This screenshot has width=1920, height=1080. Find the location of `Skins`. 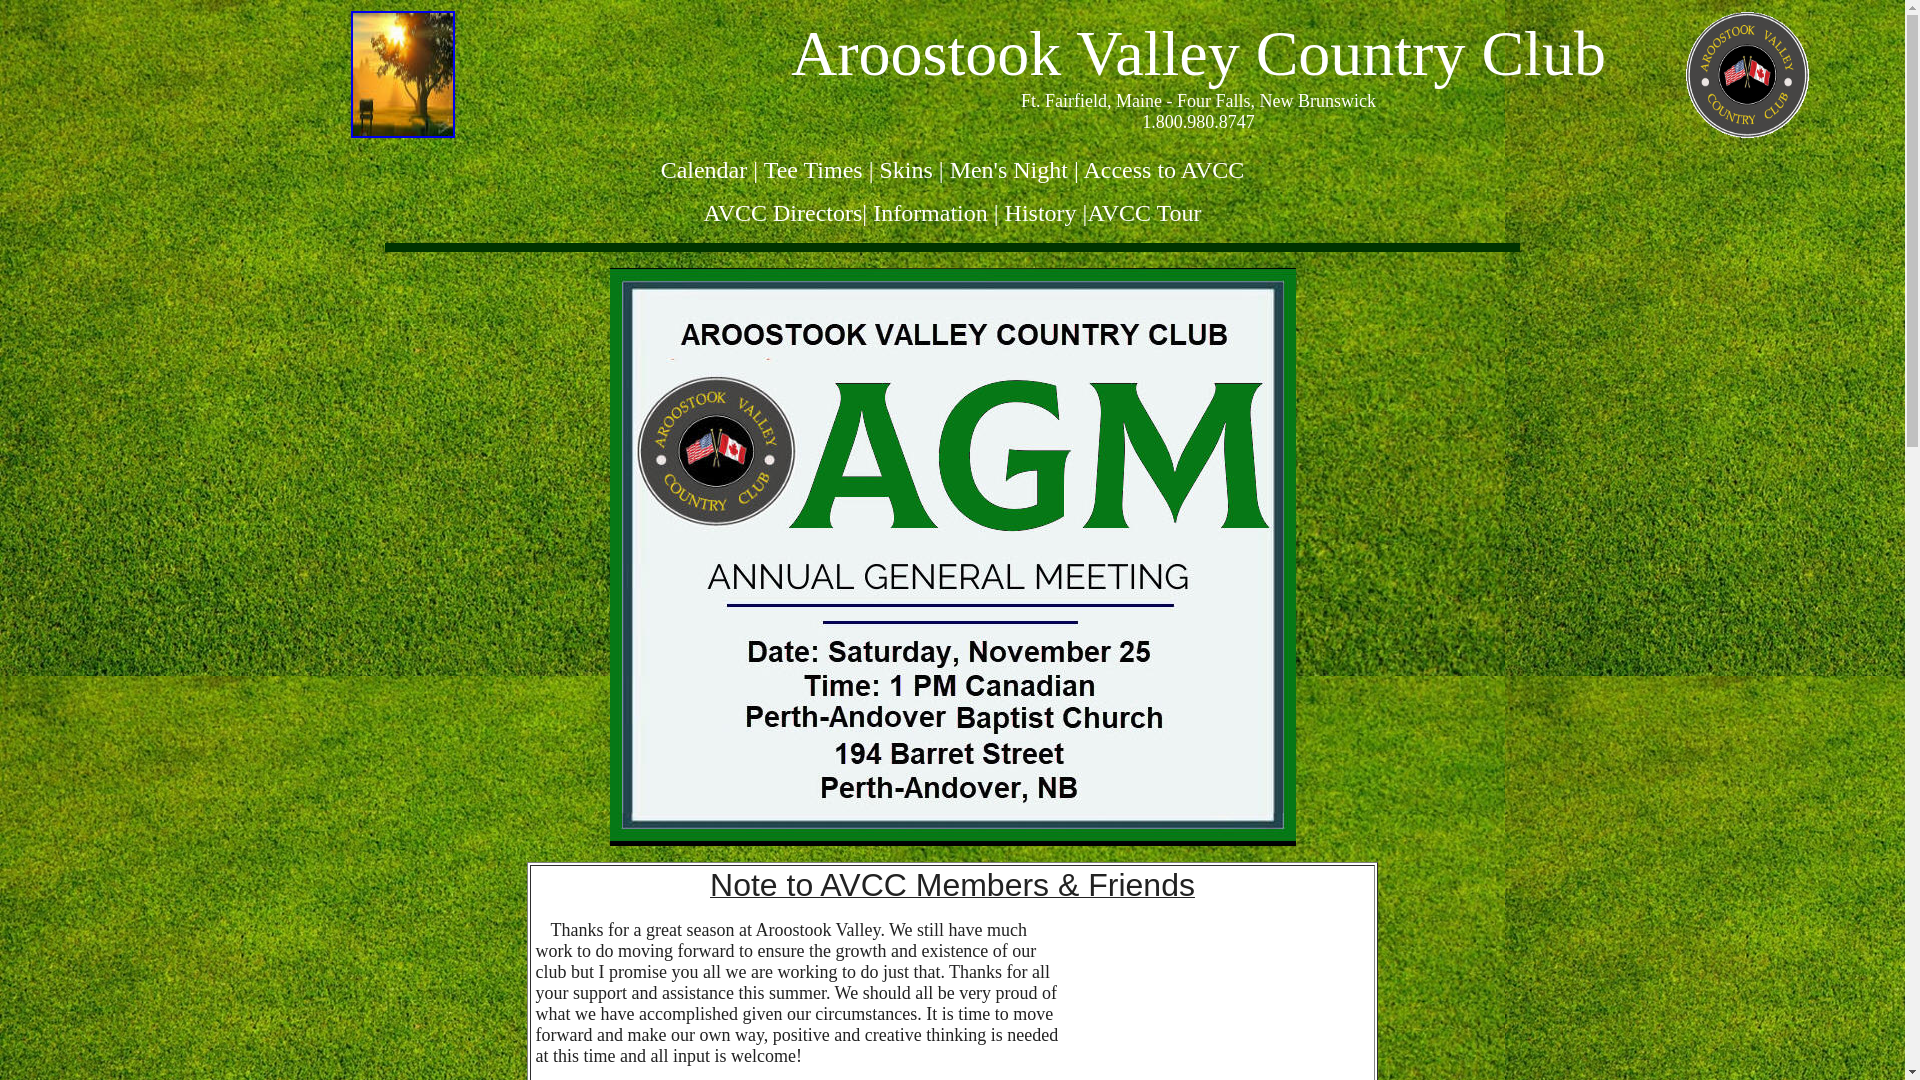

Skins is located at coordinates (906, 170).